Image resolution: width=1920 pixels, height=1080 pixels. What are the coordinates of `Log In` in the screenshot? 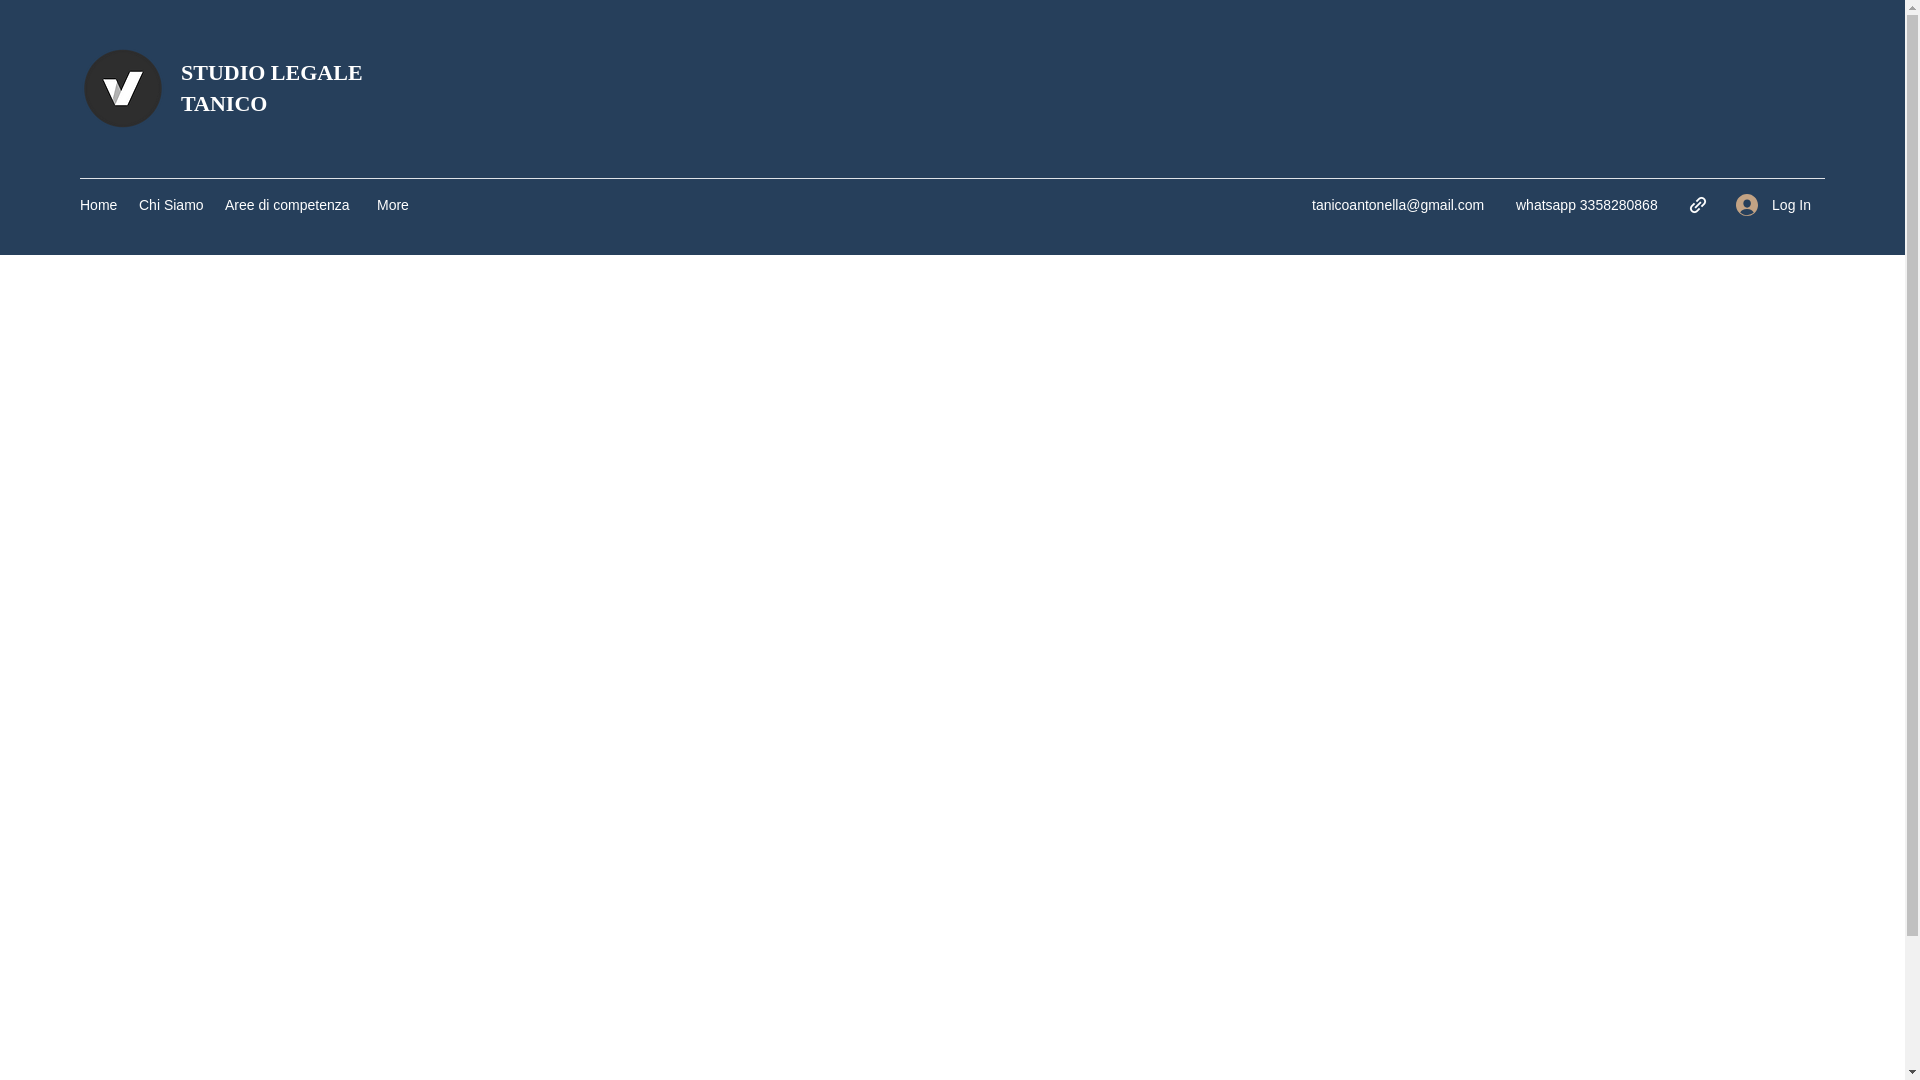 It's located at (1774, 204).